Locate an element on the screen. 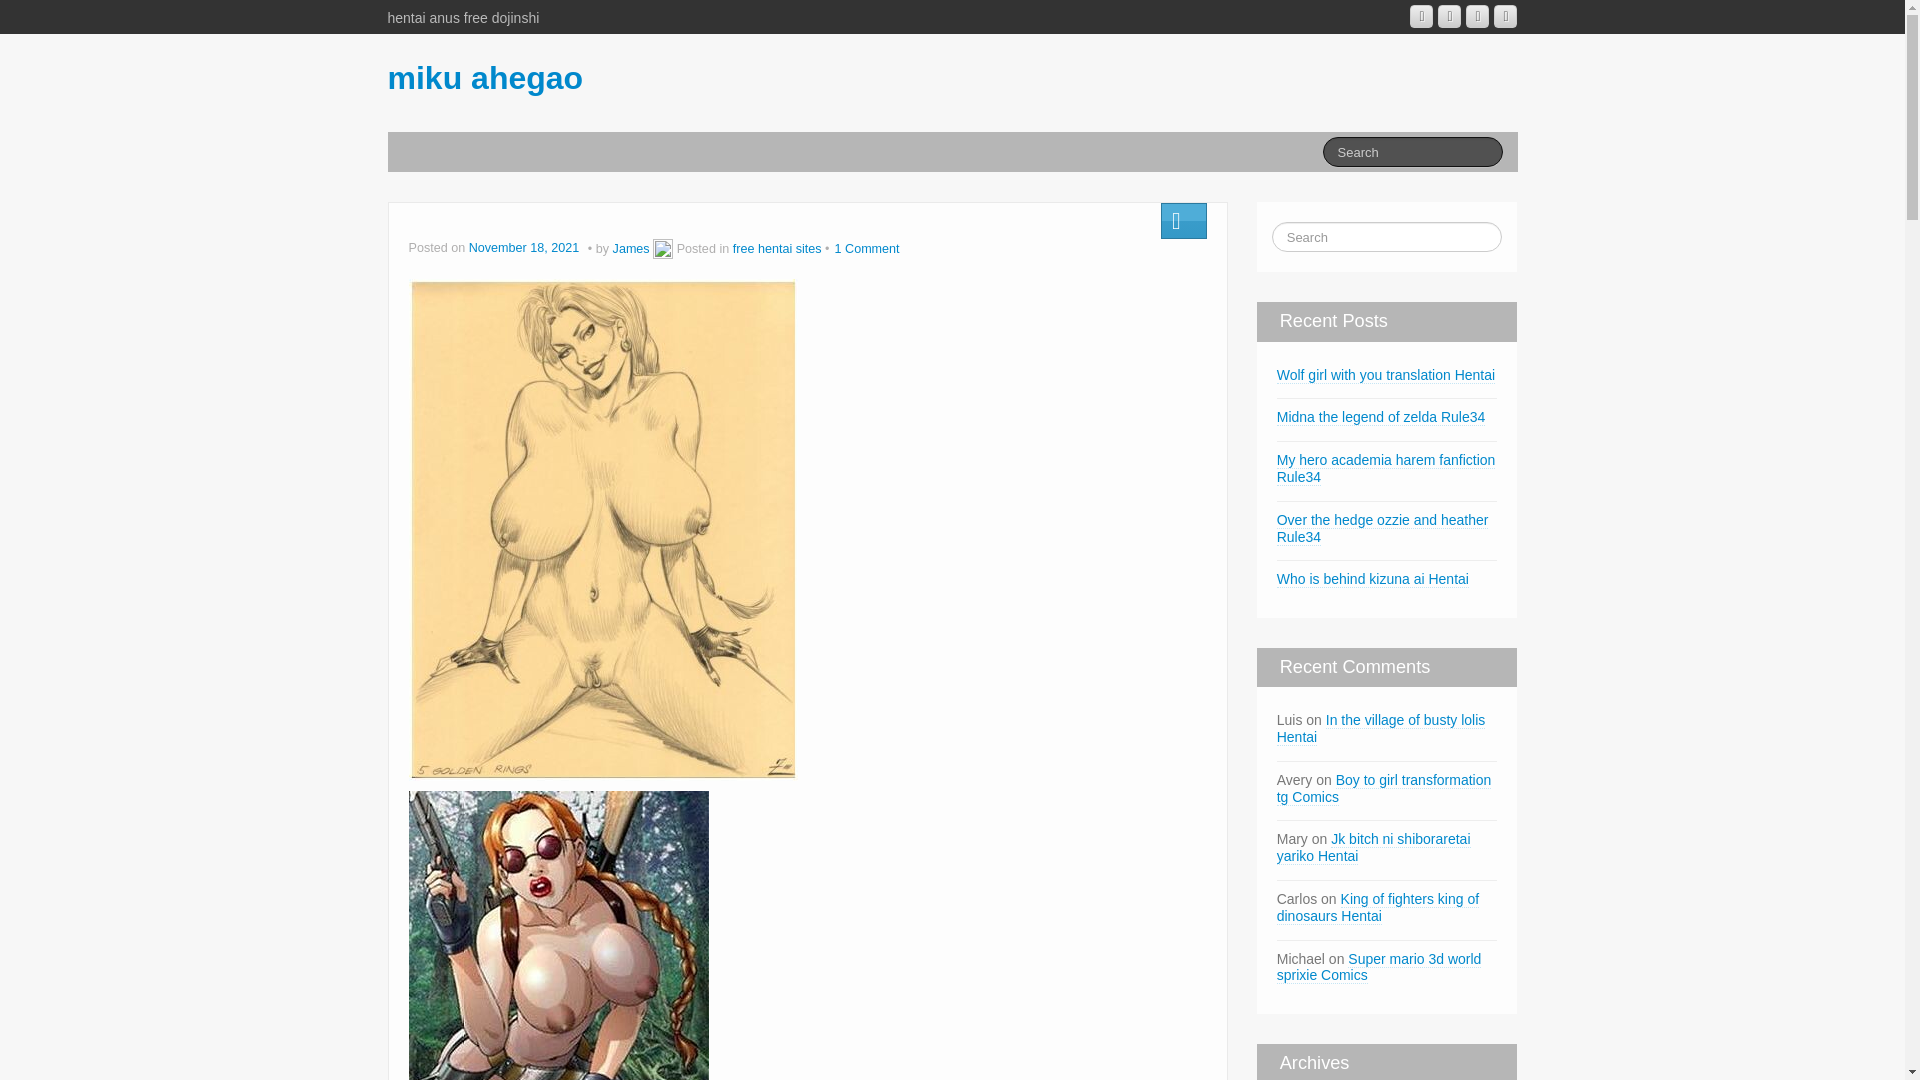 The image size is (1920, 1080). Midna the legend of zelda Rule34 is located at coordinates (1381, 417).